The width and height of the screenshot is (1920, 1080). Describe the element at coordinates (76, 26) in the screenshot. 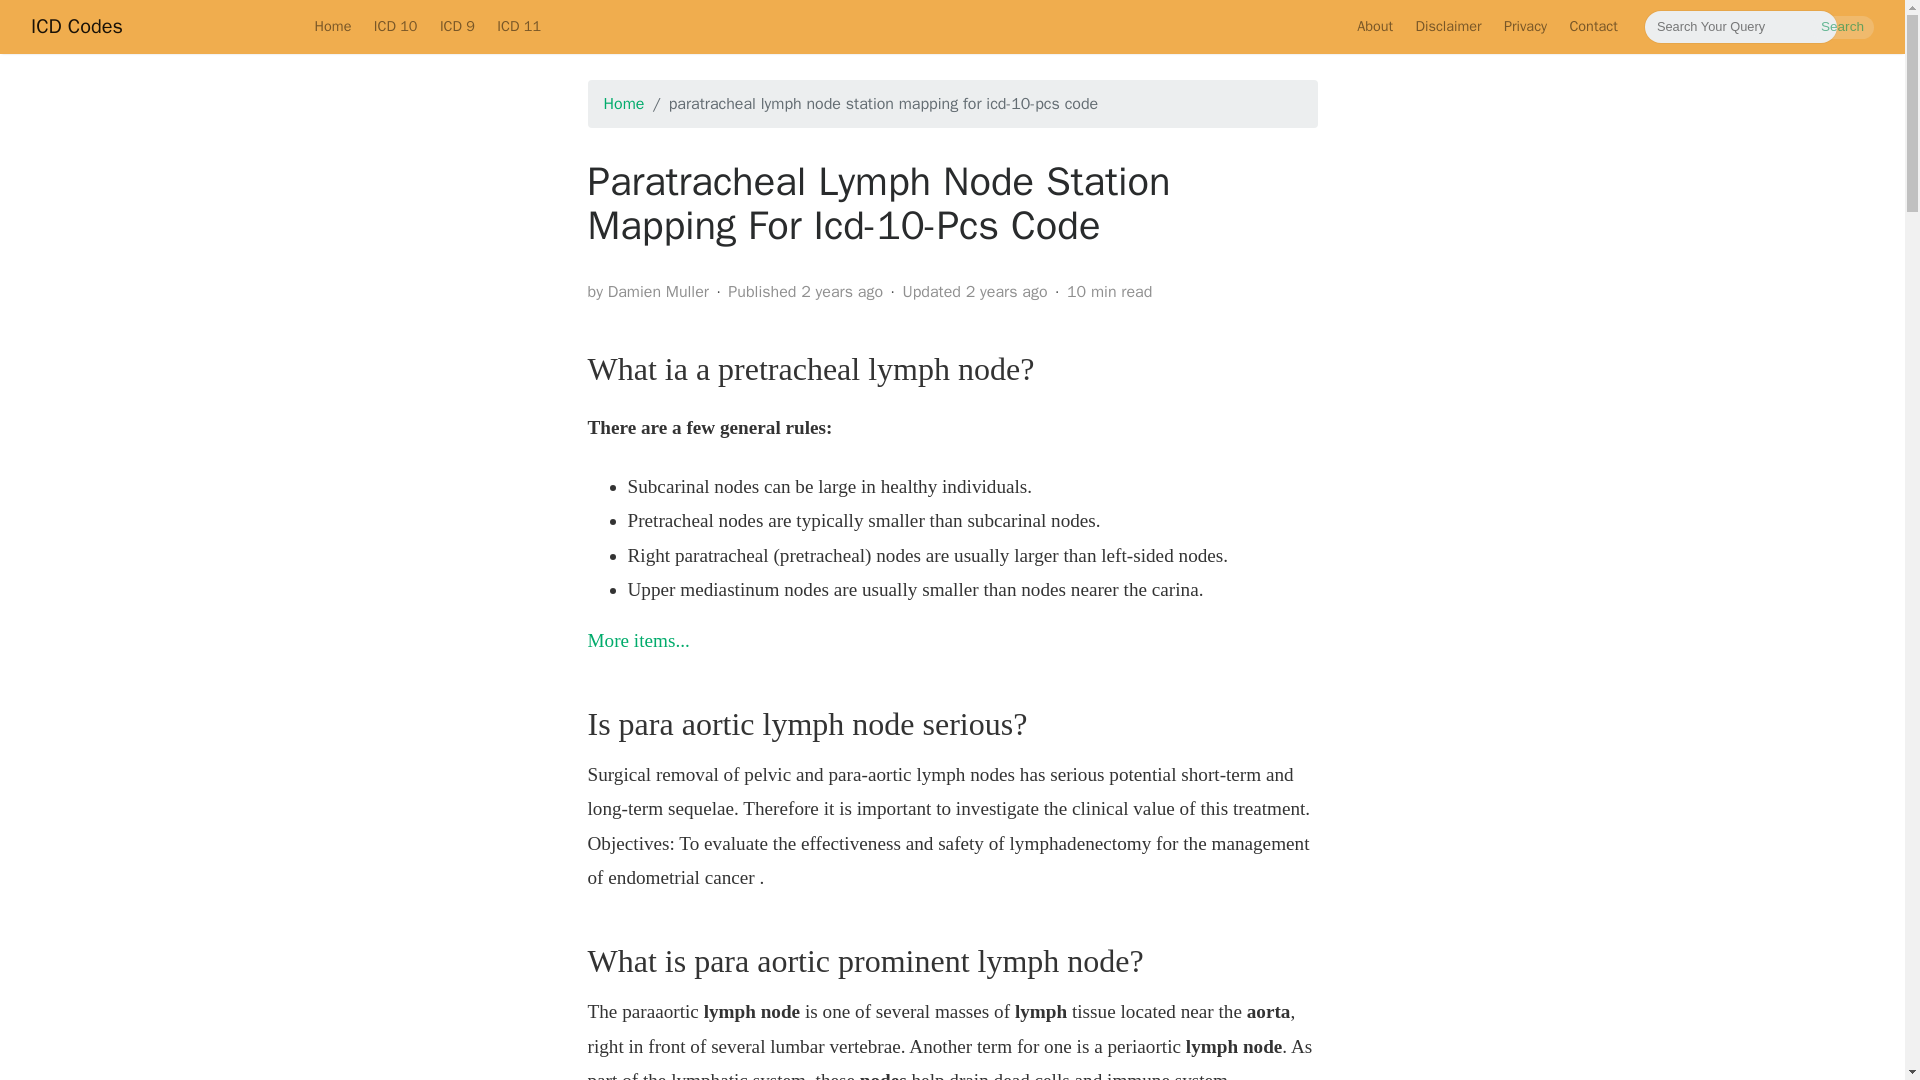

I see `ICD Codes` at that location.